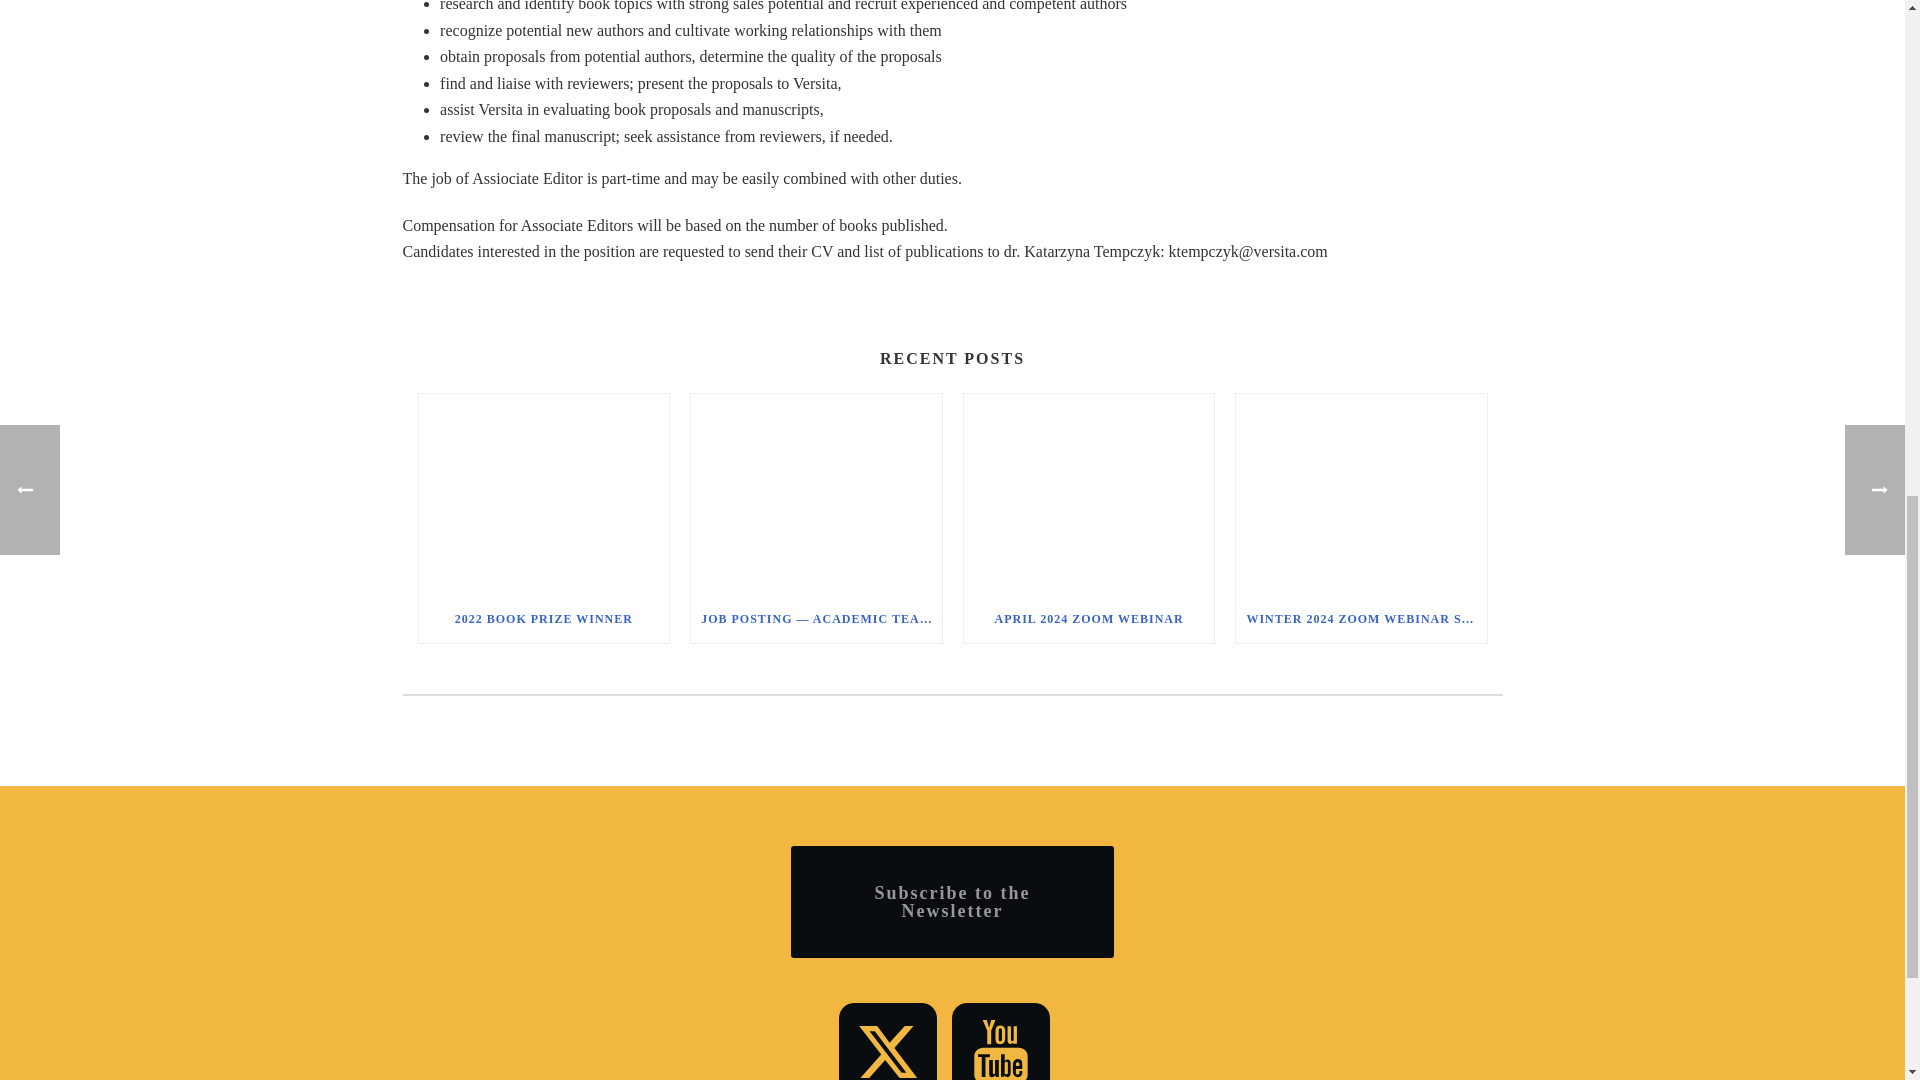 The image size is (1920, 1080). Describe the element at coordinates (888, 1042) in the screenshot. I see `Follow Us on twitter` at that location.